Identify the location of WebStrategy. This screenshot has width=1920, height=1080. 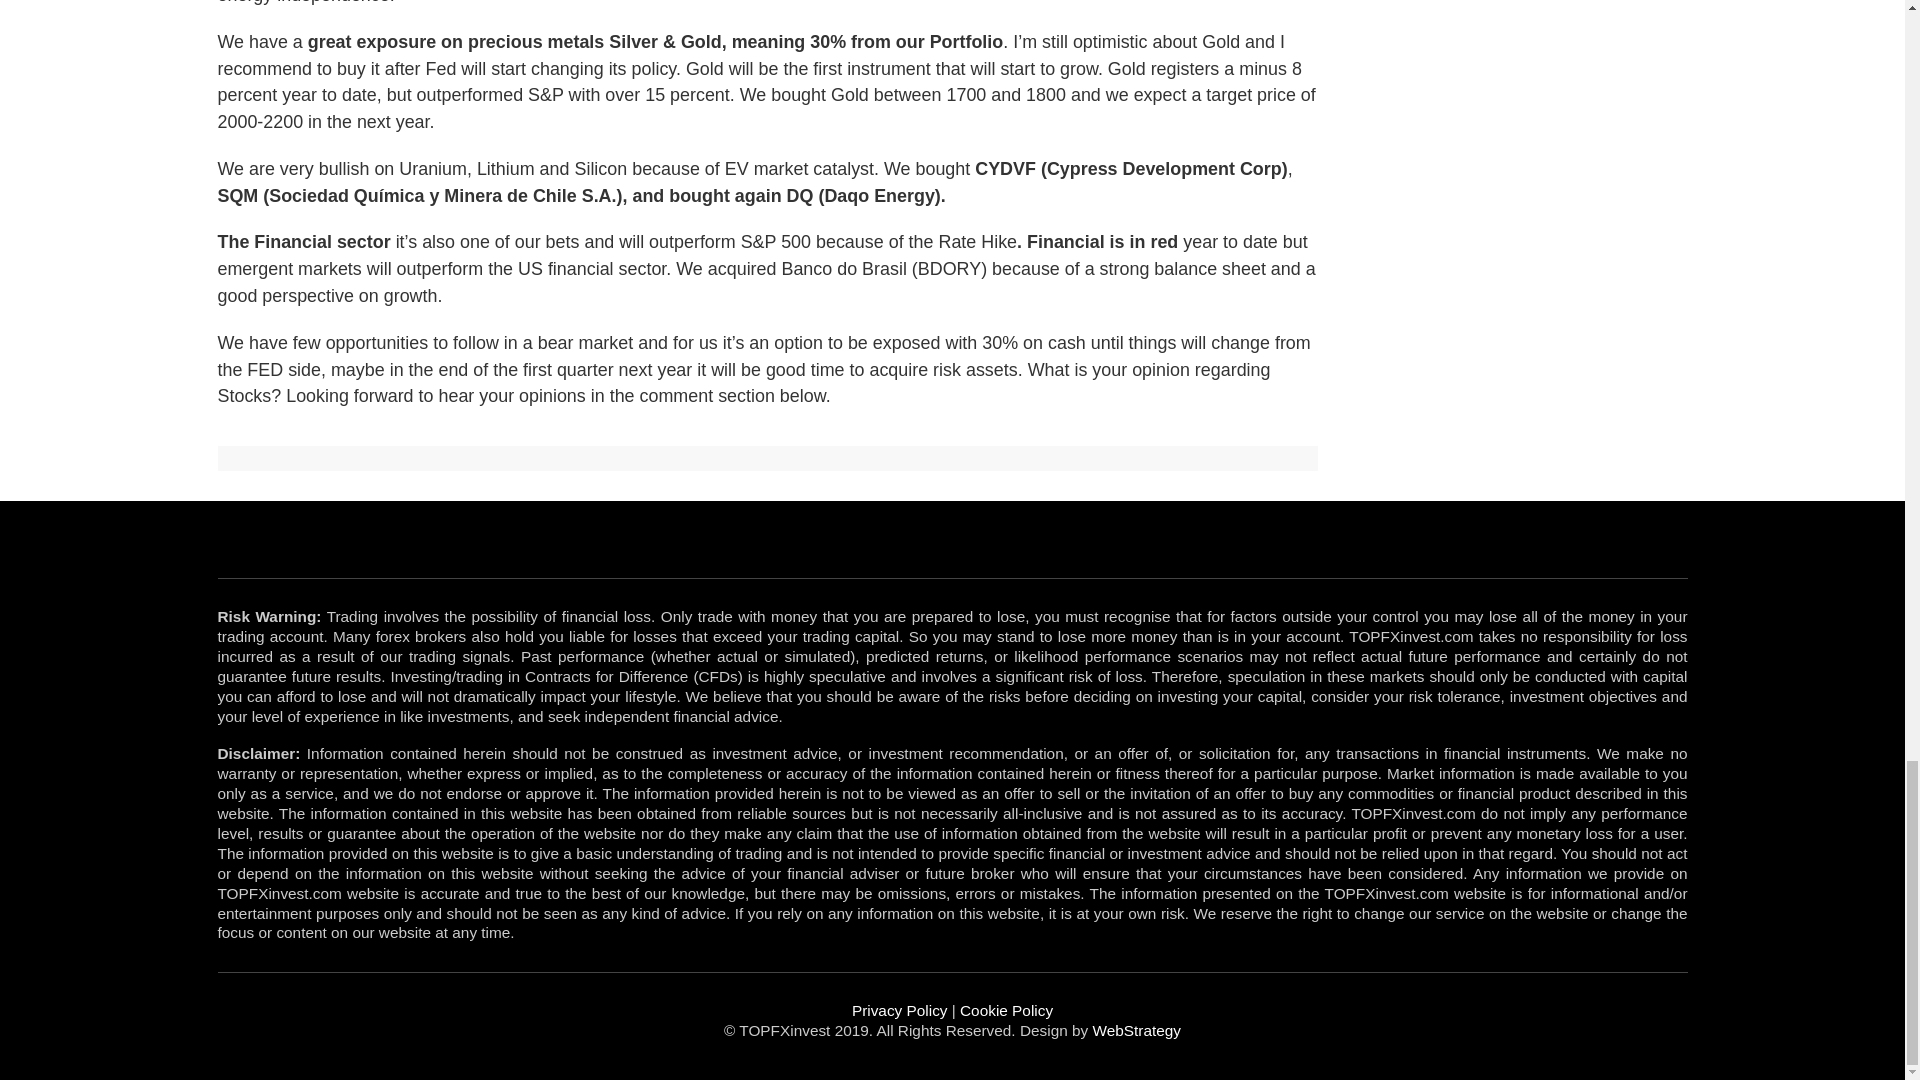
(1136, 1030).